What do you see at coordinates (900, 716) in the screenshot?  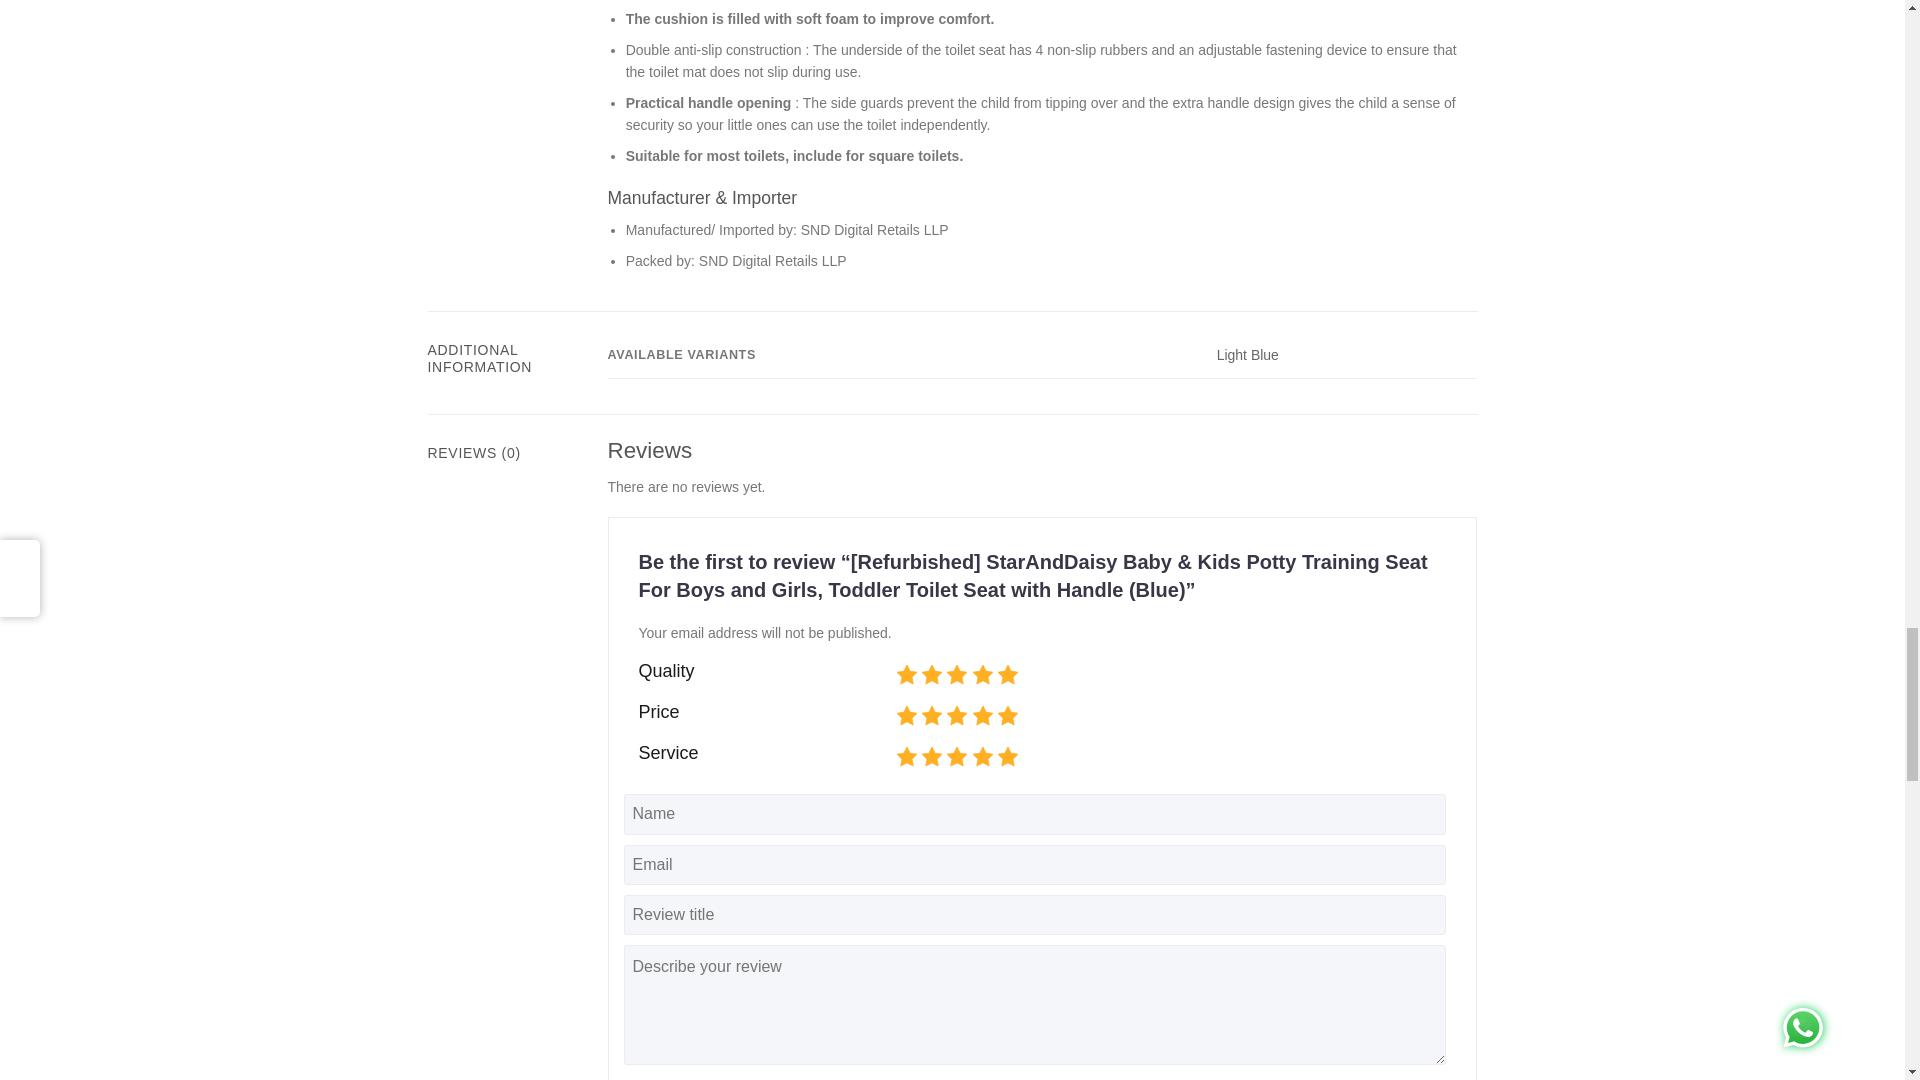 I see `4` at bounding box center [900, 716].